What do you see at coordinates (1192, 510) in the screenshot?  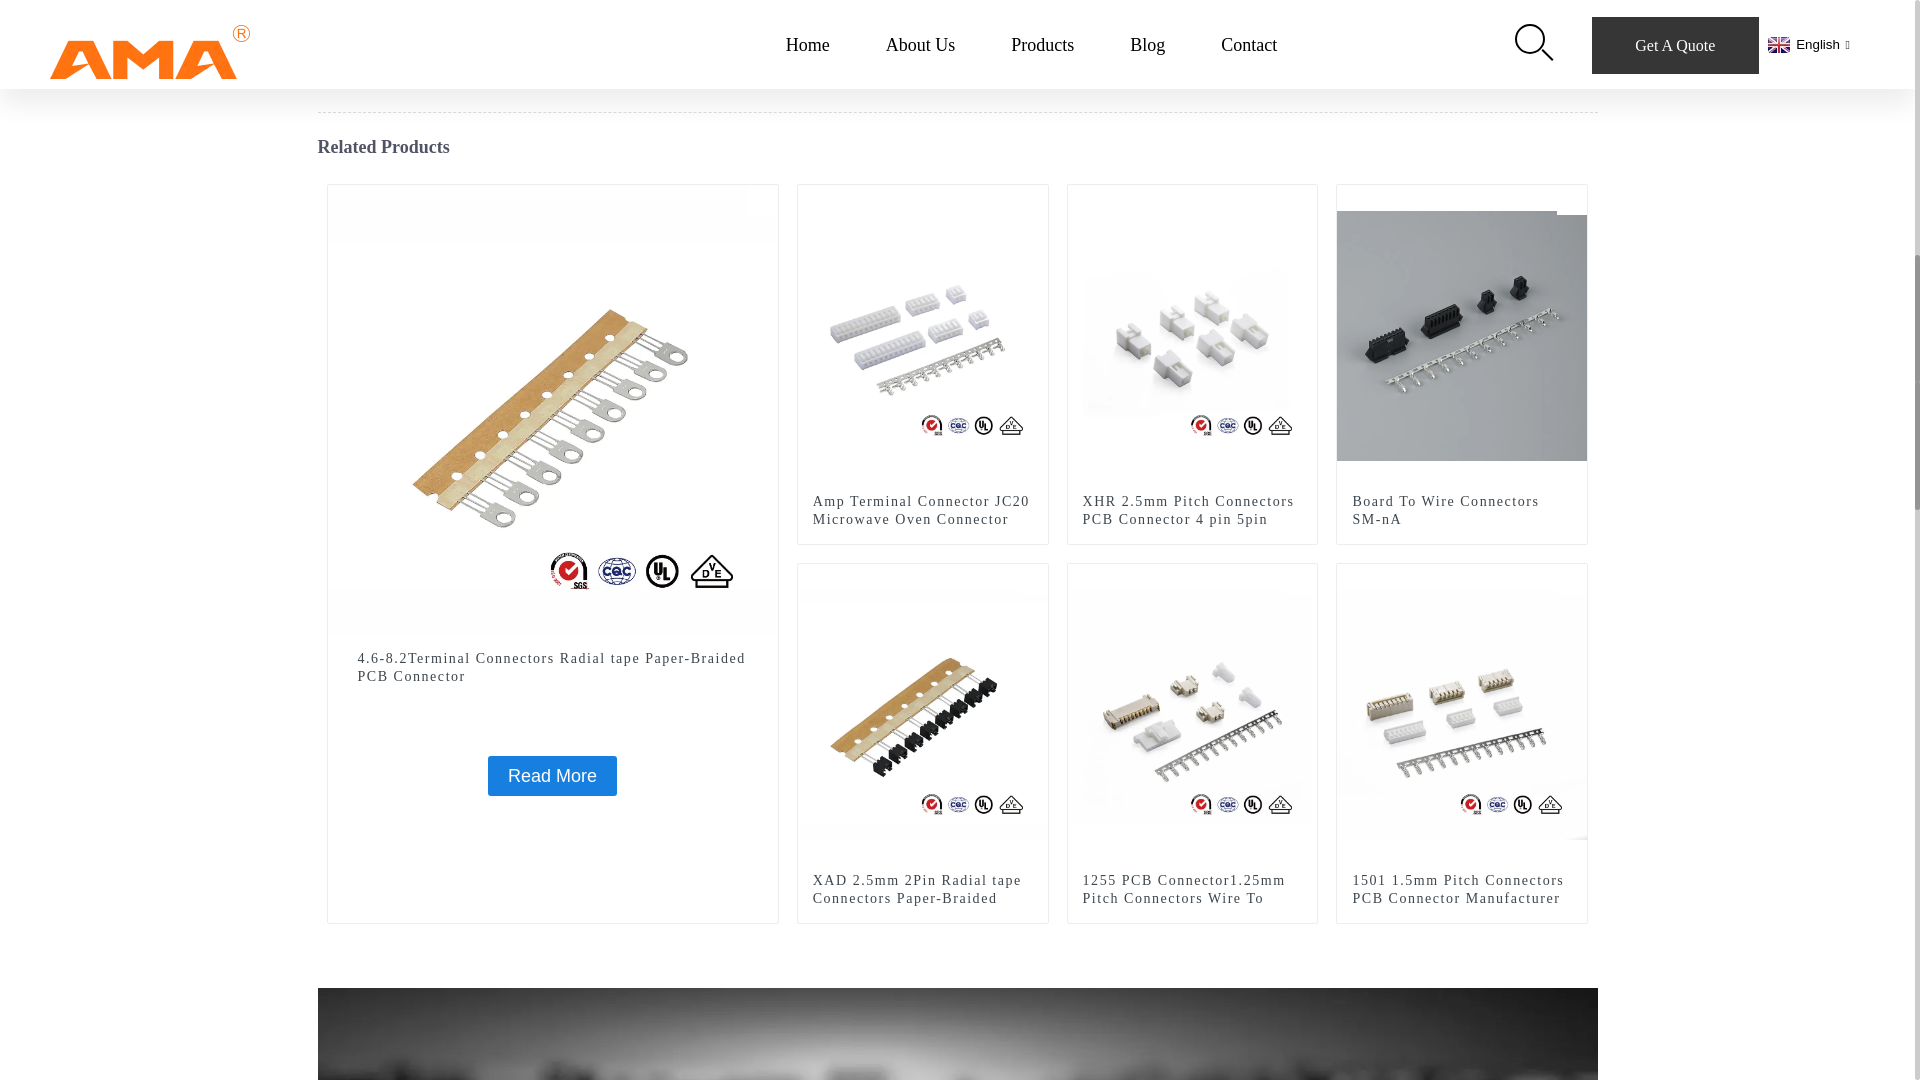 I see `XHR 2.5mm Pitch Connectors PCB Connector 4 pin 5pin` at bounding box center [1192, 510].